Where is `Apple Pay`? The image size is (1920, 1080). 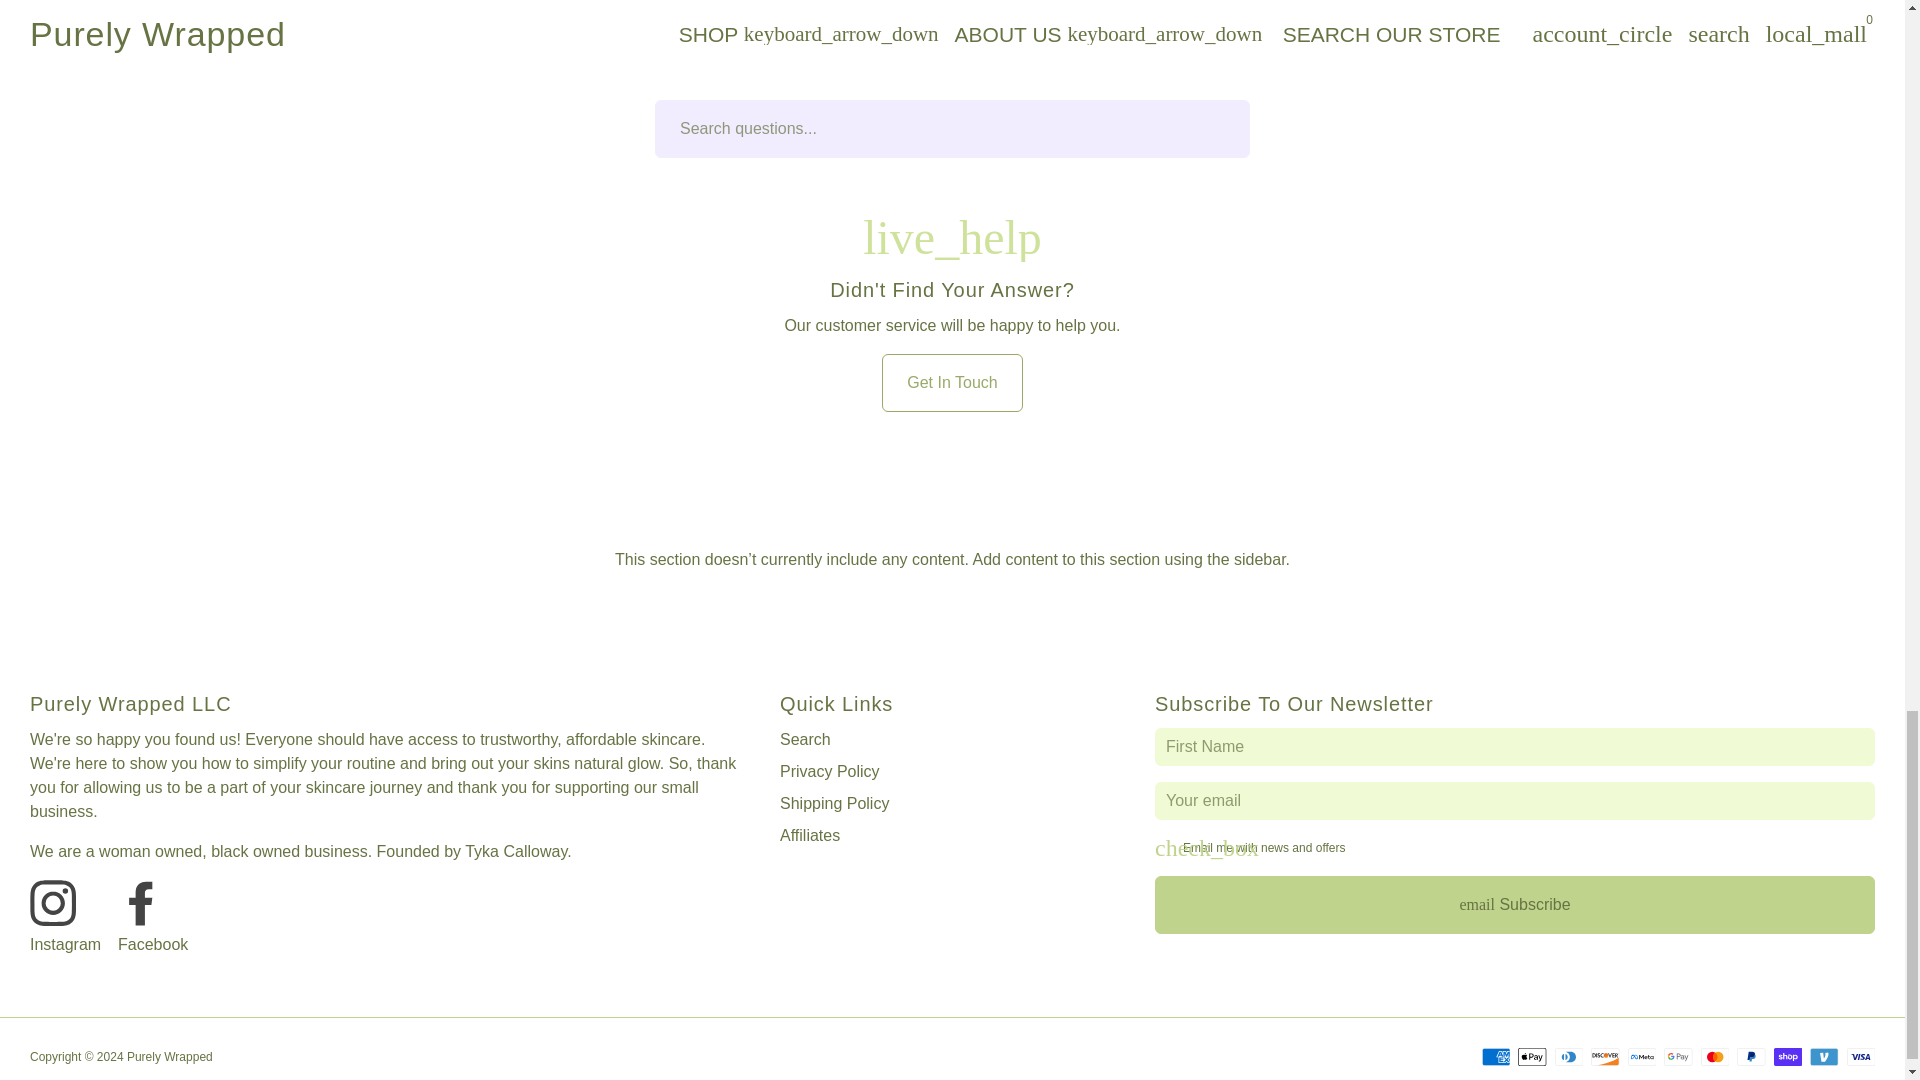 Apple Pay is located at coordinates (1532, 1056).